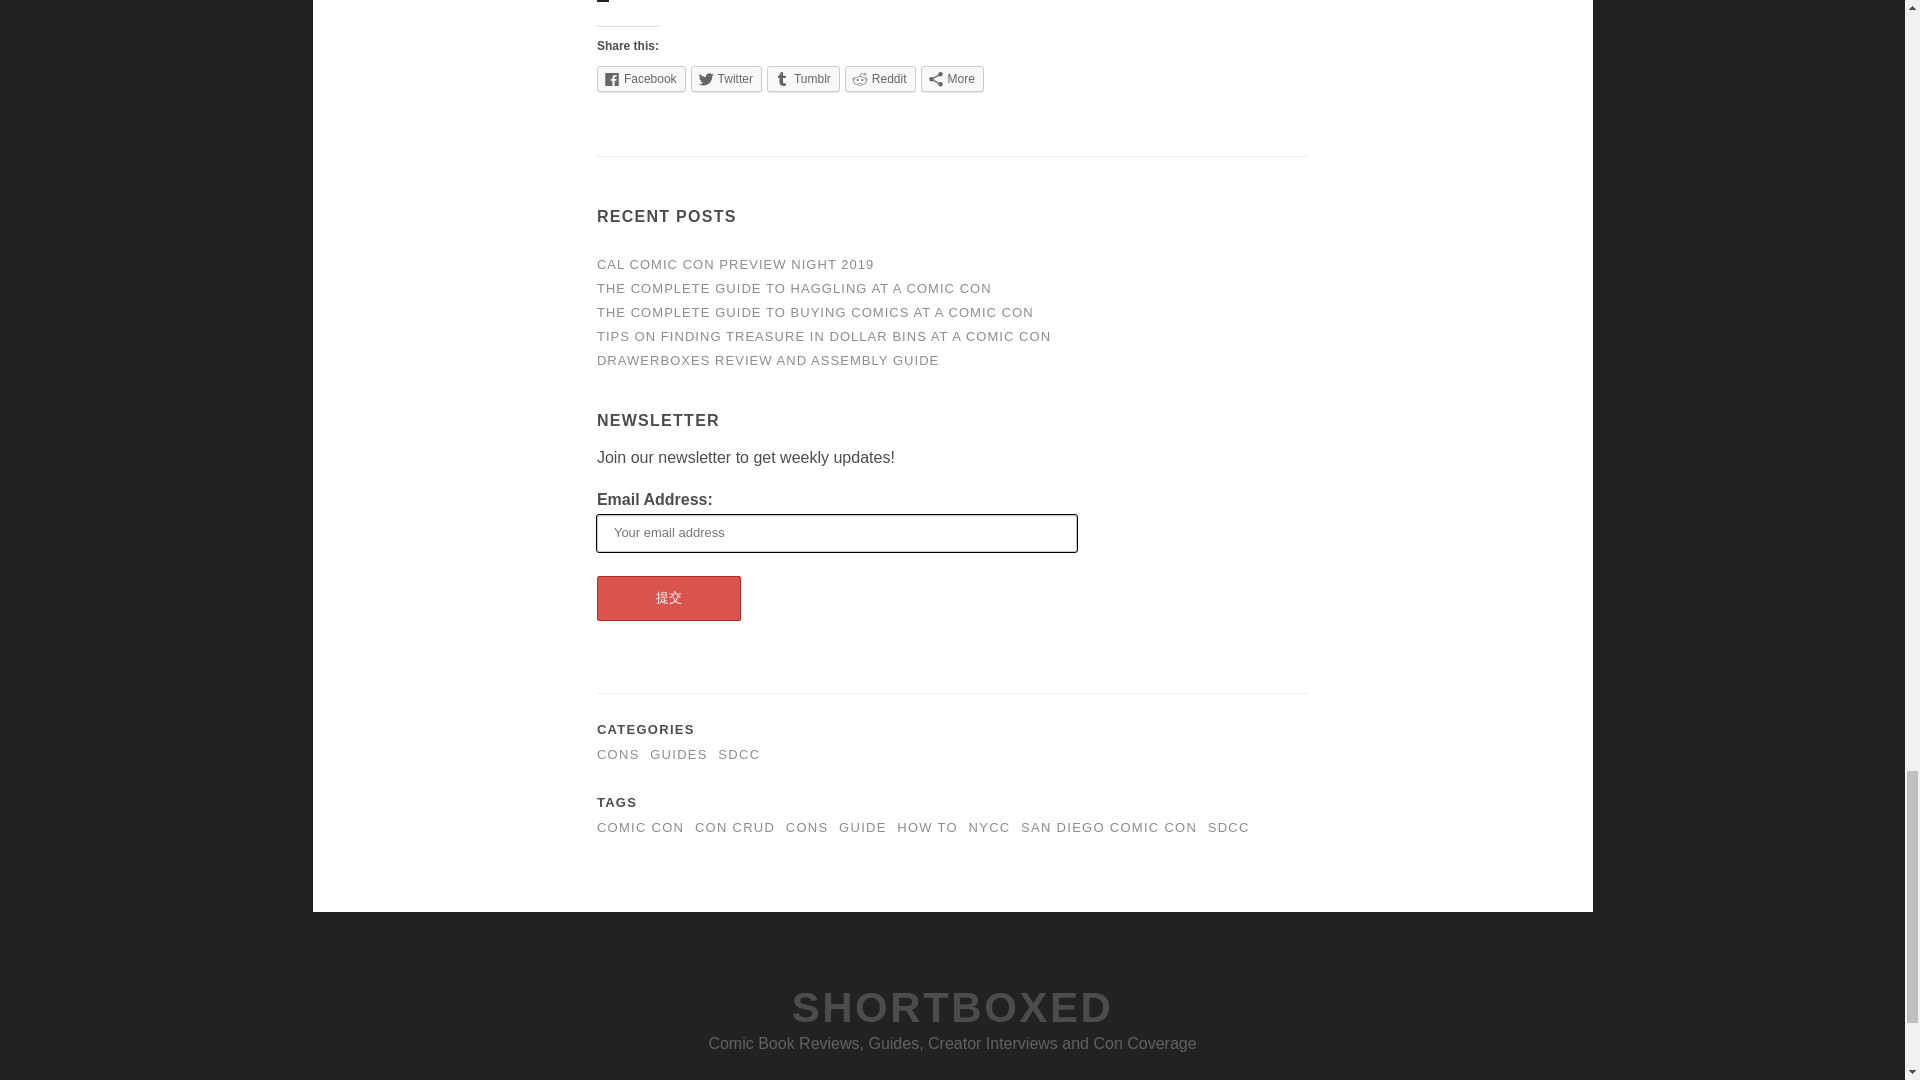 This screenshot has width=1920, height=1080. I want to click on THE COMPLETE GUIDE TO HAGGLING AT A COMIC CON, so click(794, 288).